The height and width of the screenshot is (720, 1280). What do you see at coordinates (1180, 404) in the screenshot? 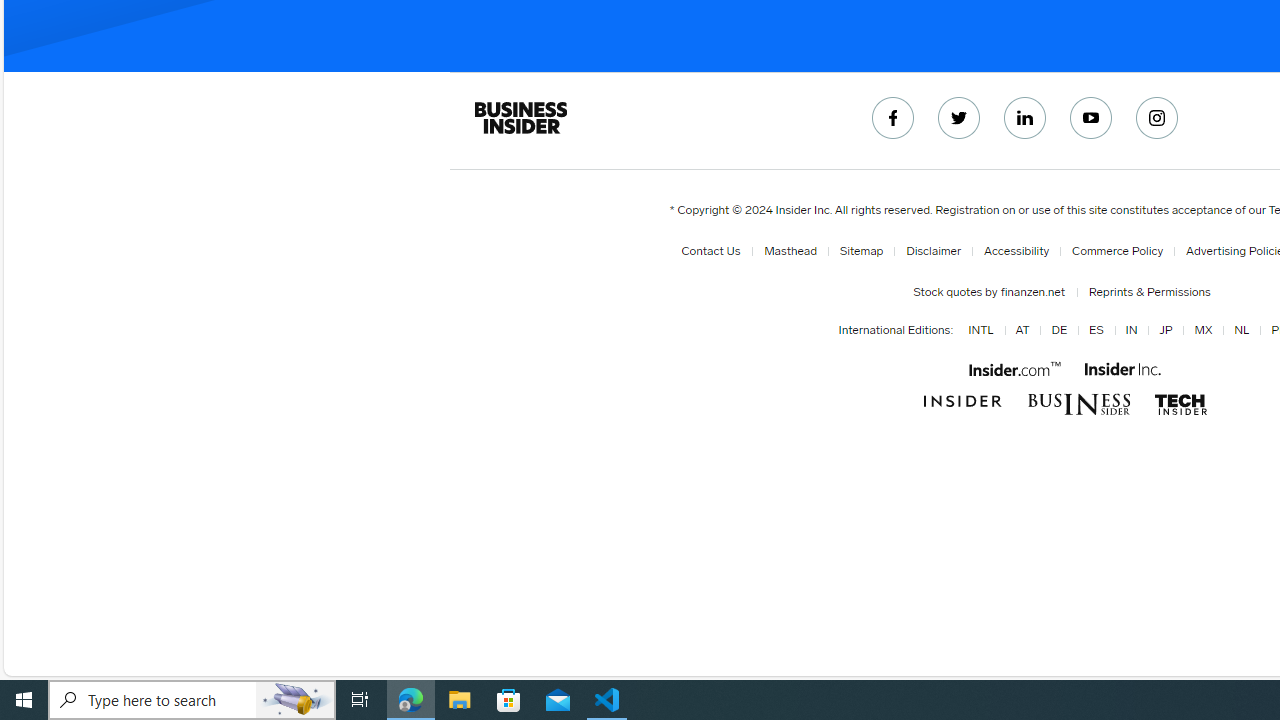
I see `Tech Insider Logo` at bounding box center [1180, 404].